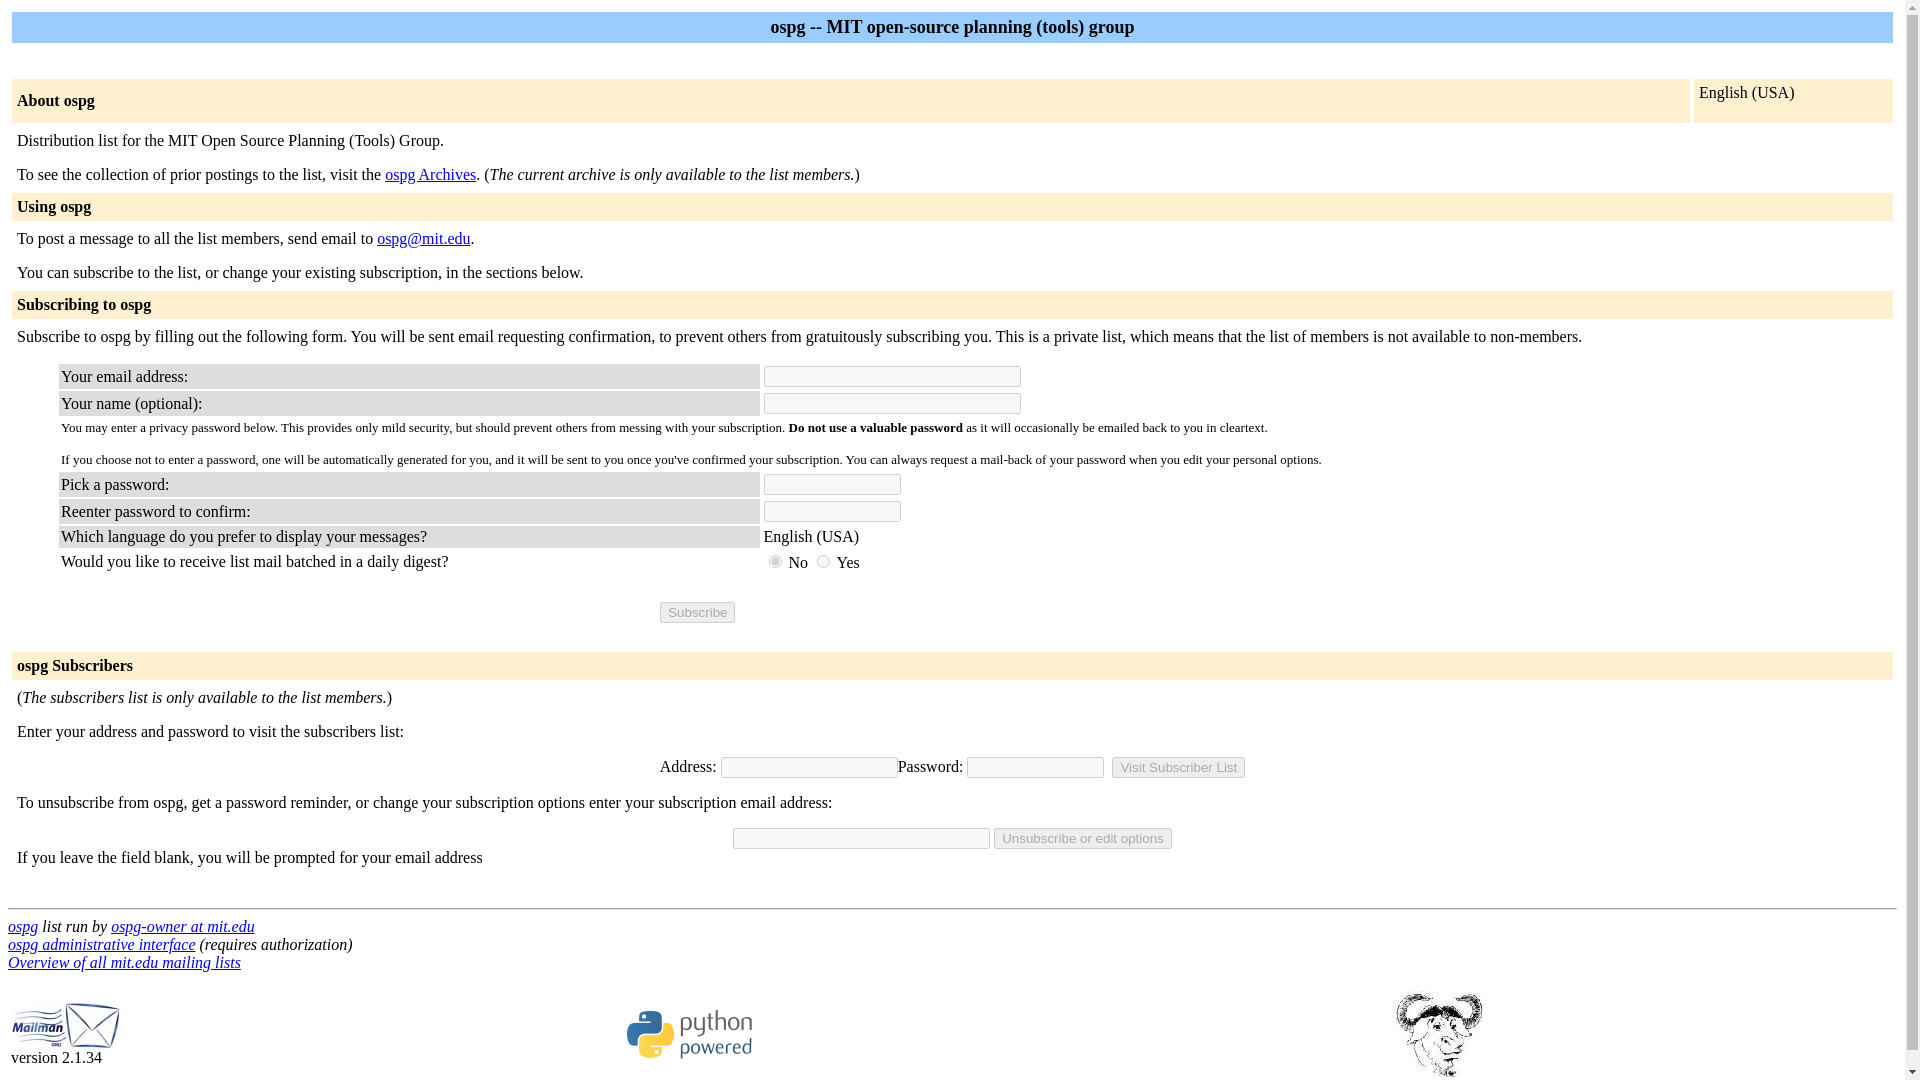  I want to click on ospg-owner at mit.edu, so click(183, 926).